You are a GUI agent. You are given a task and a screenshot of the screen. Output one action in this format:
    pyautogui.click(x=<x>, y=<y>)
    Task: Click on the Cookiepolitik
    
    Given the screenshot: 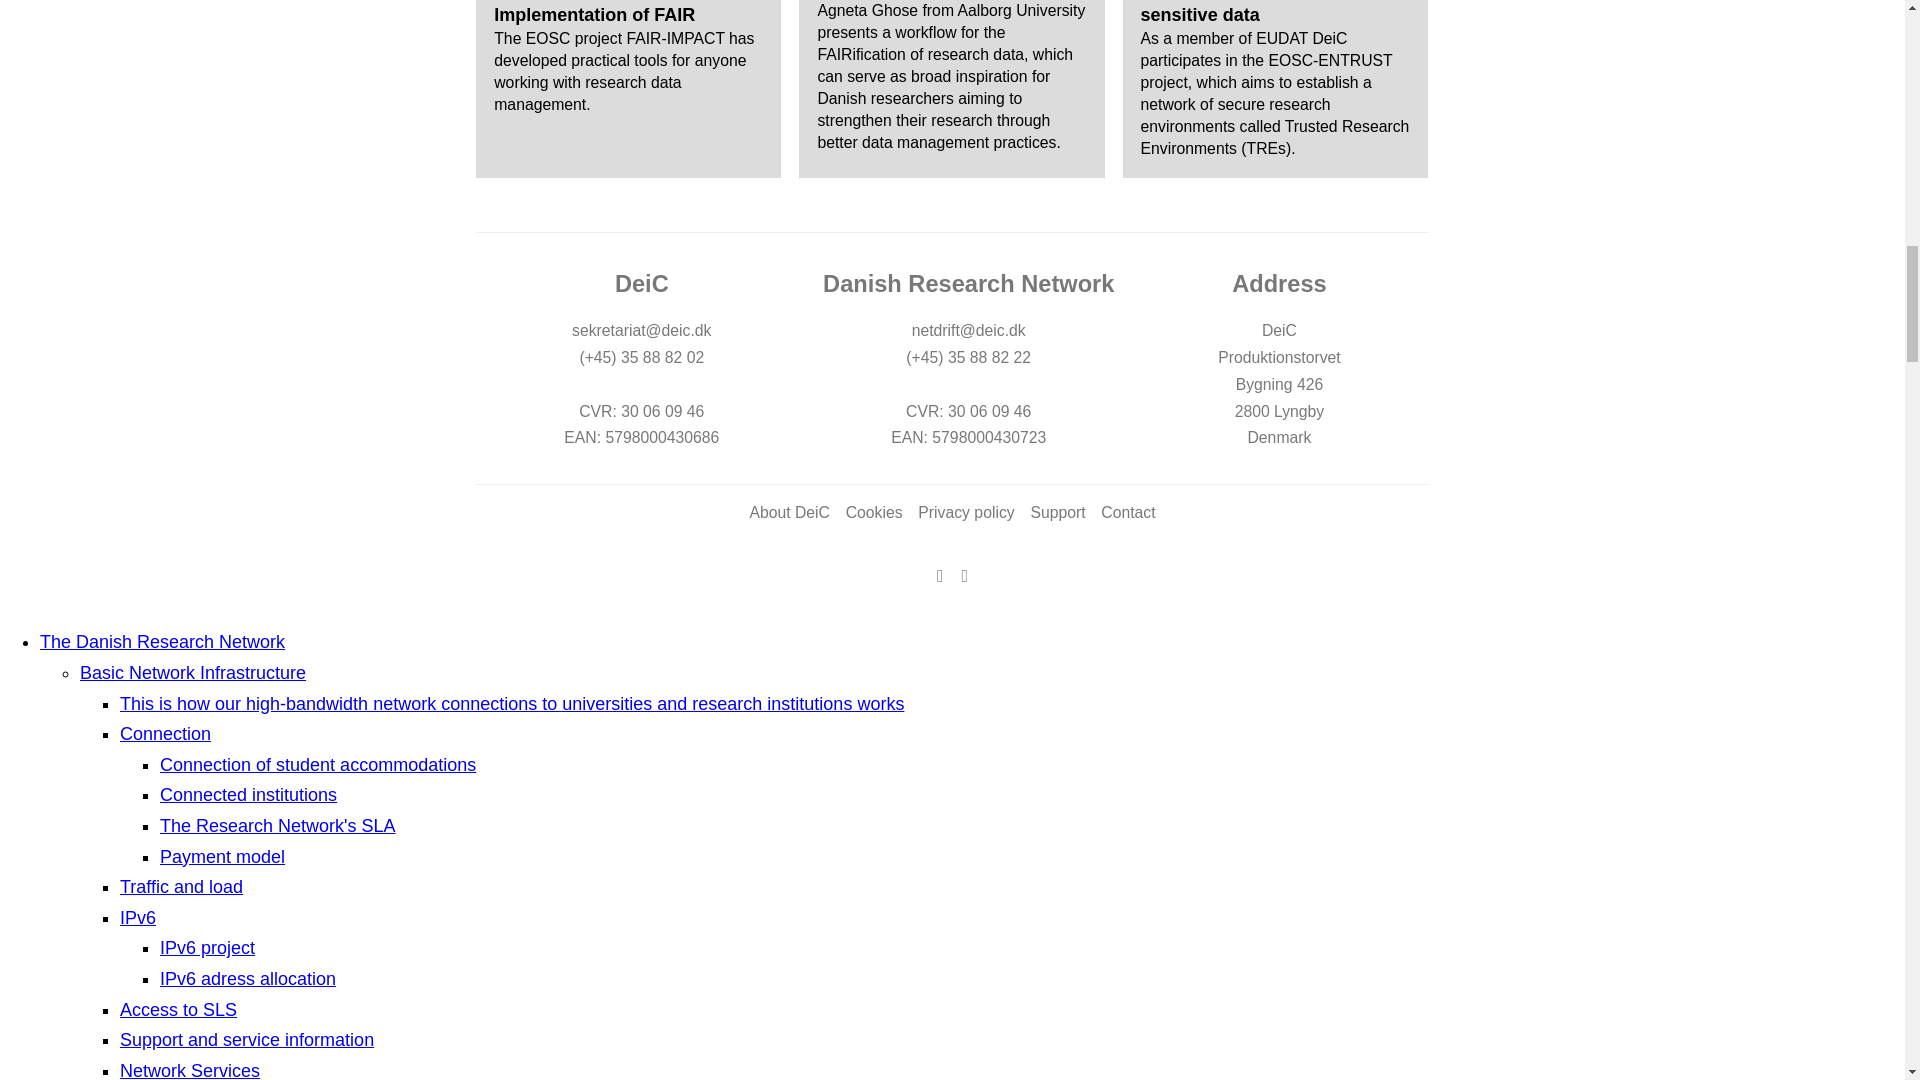 What is the action you would take?
    pyautogui.click(x=874, y=512)
    